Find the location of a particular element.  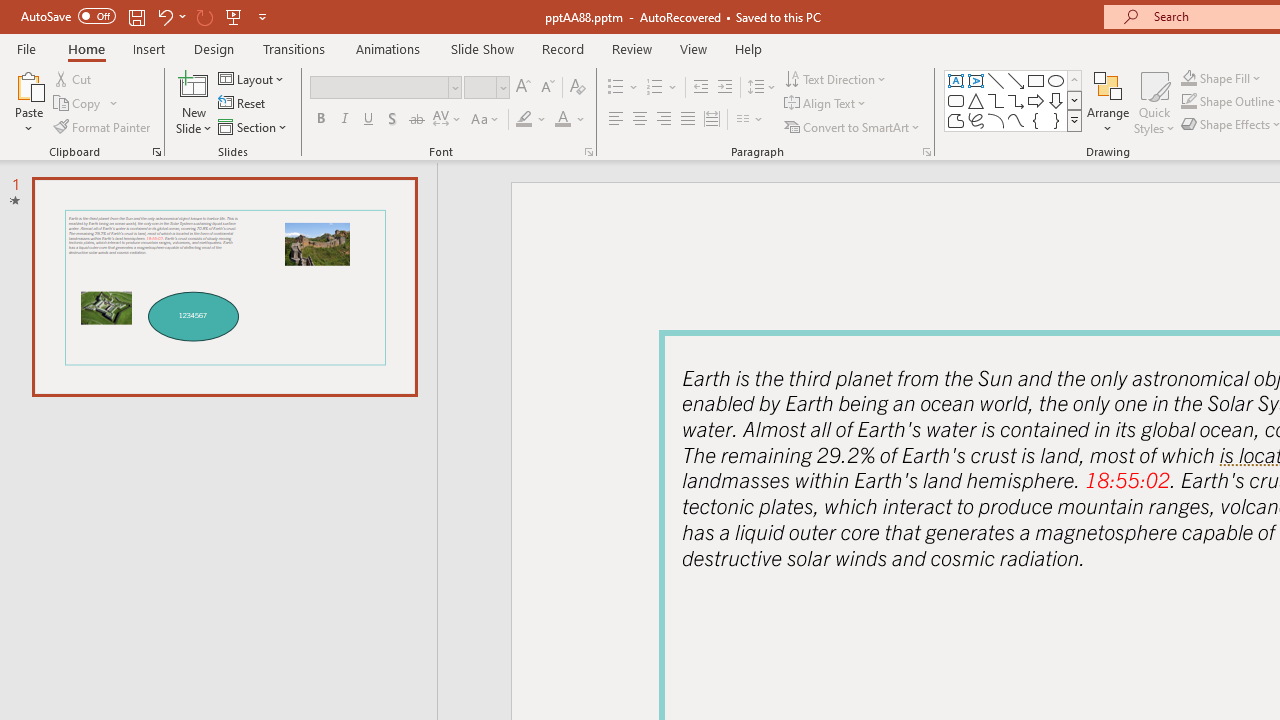

Rectangle: Rounded Corners is located at coordinates (956, 100).